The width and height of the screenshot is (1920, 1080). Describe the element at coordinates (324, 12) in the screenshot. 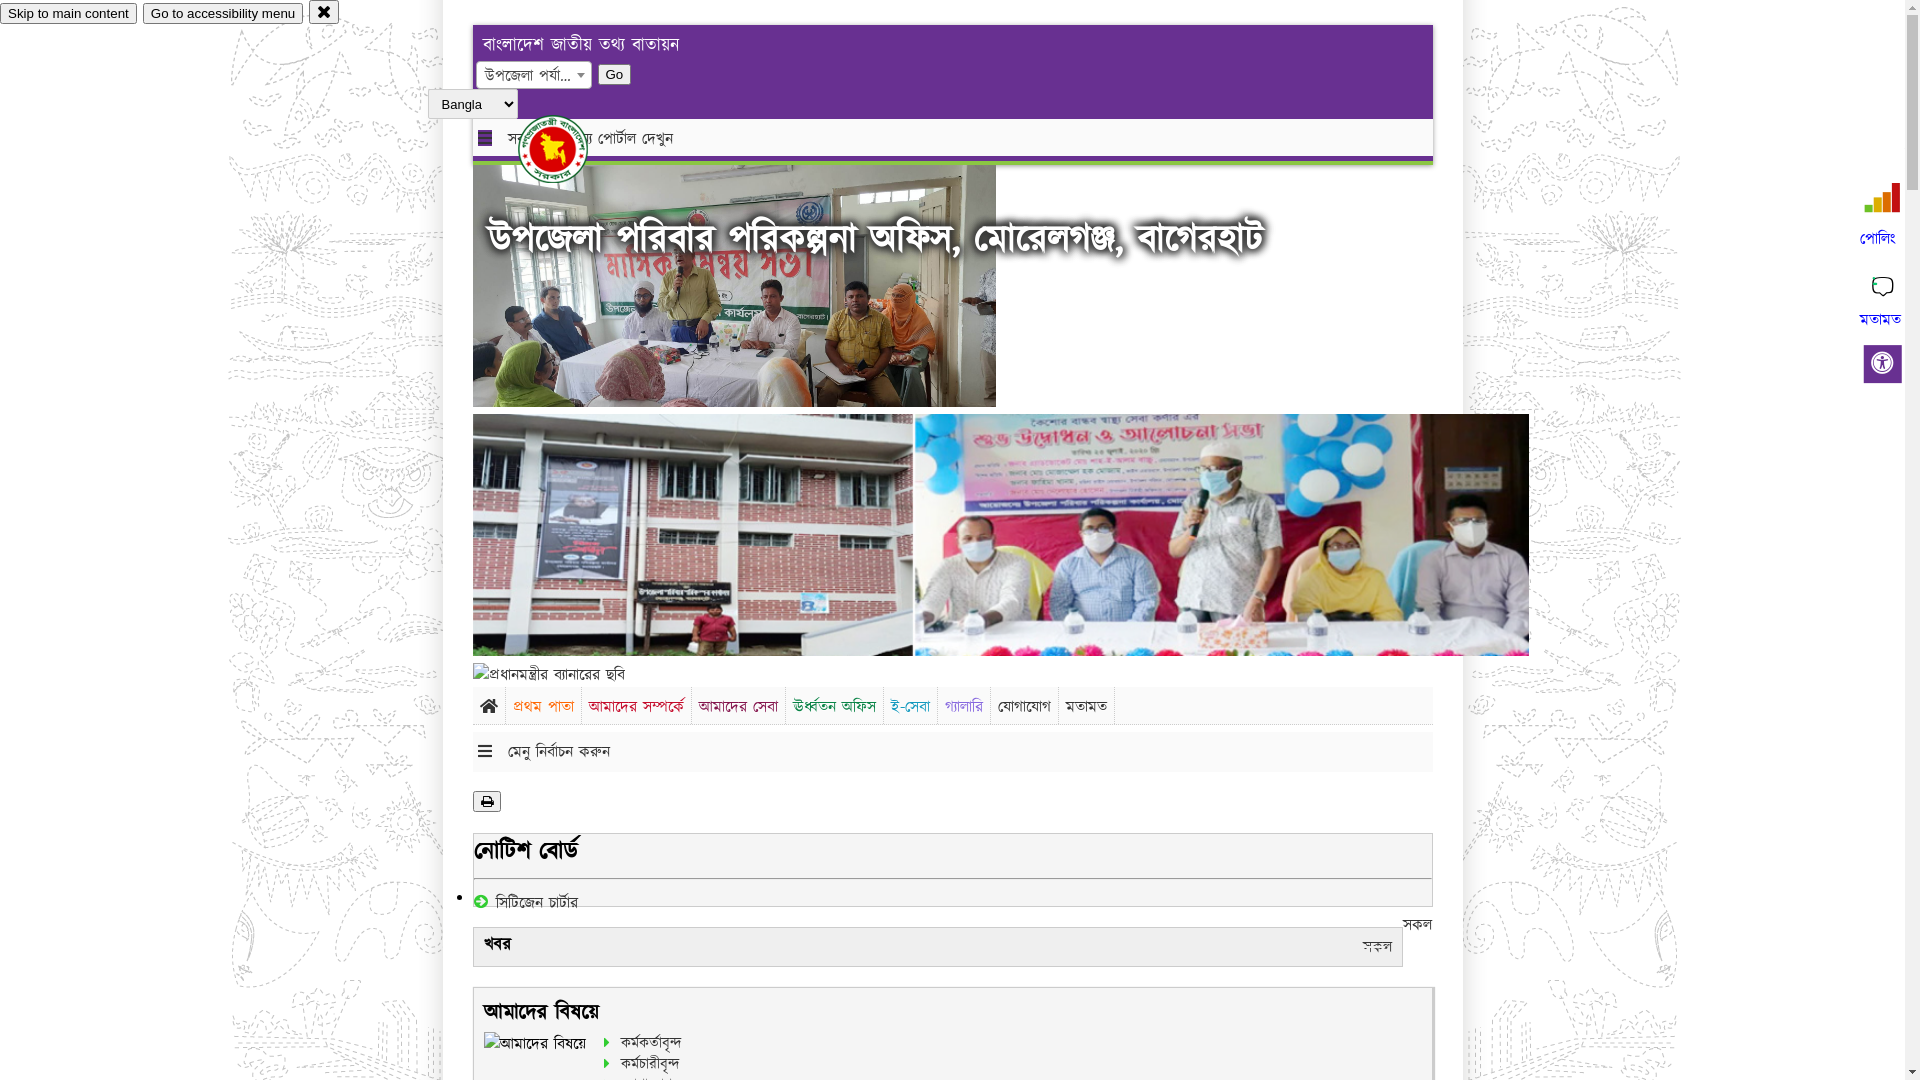

I see `close` at that location.